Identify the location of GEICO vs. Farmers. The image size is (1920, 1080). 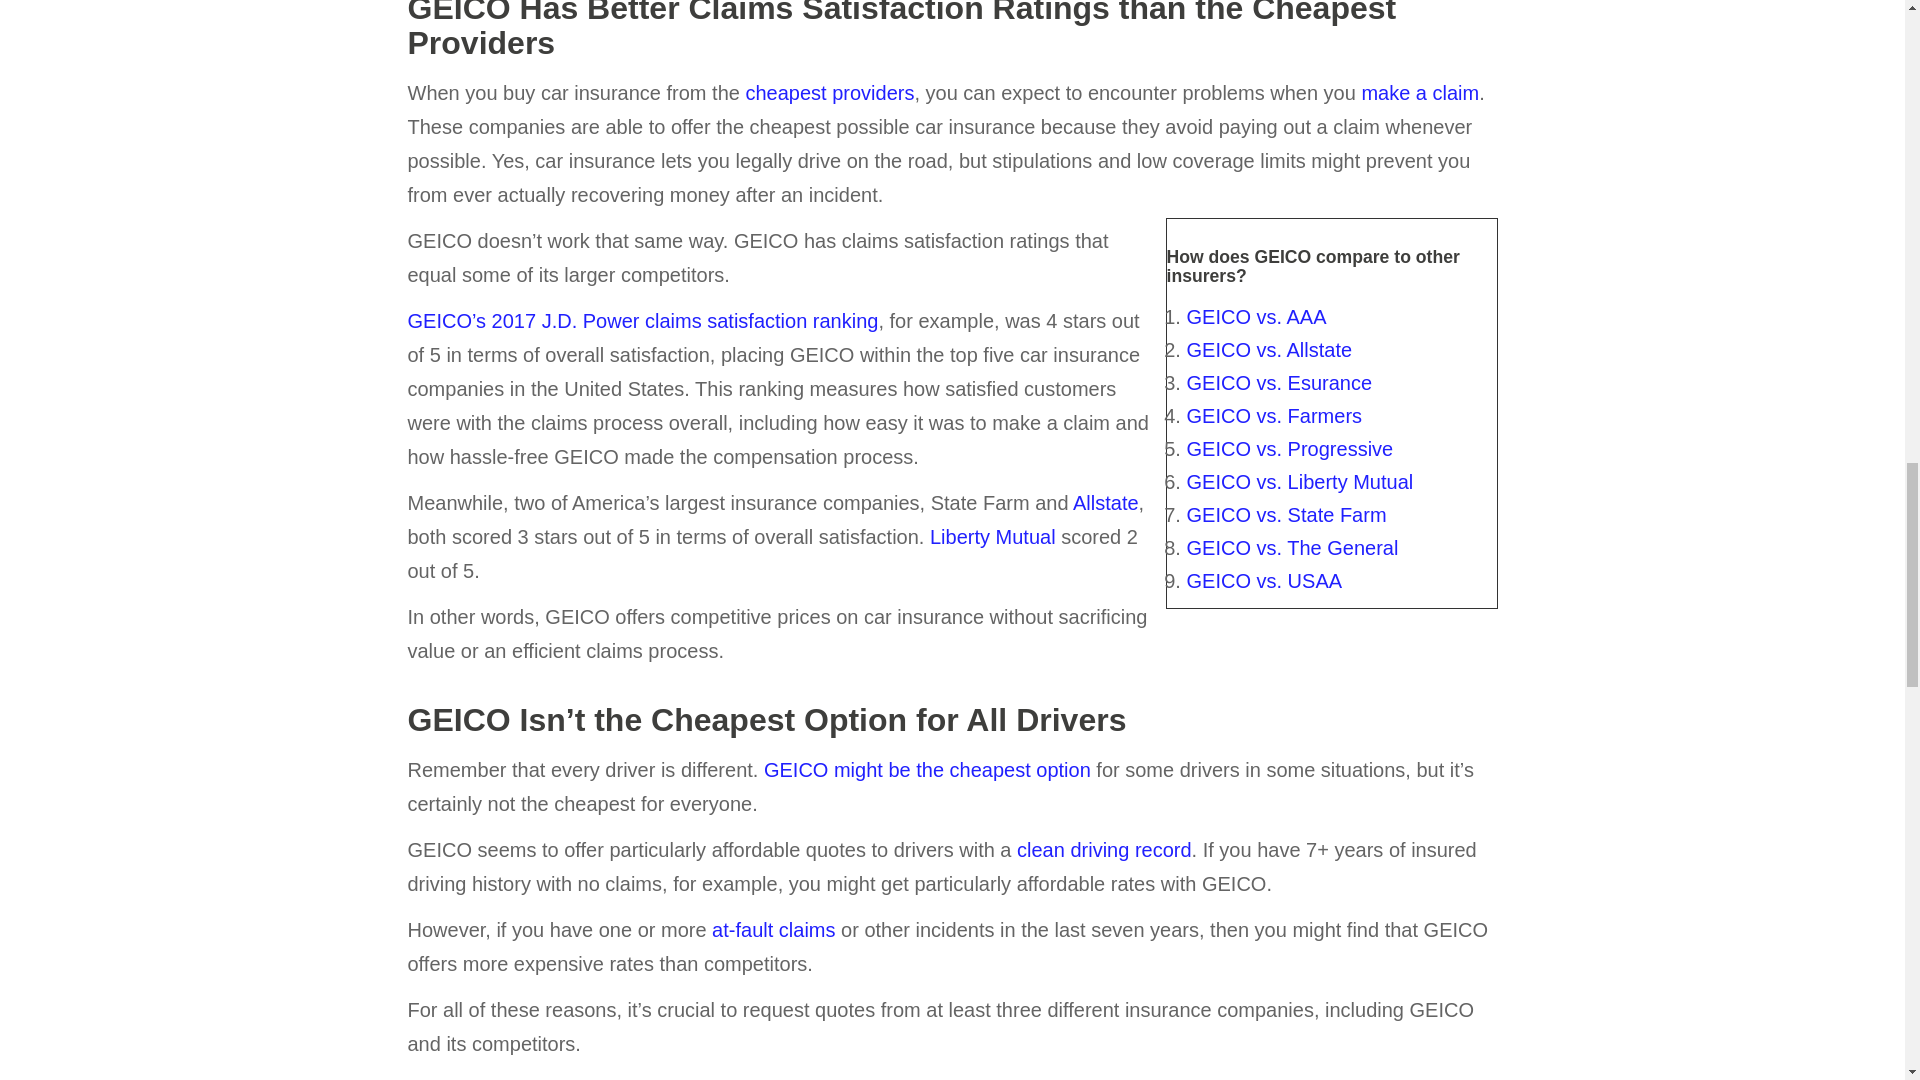
(1274, 416).